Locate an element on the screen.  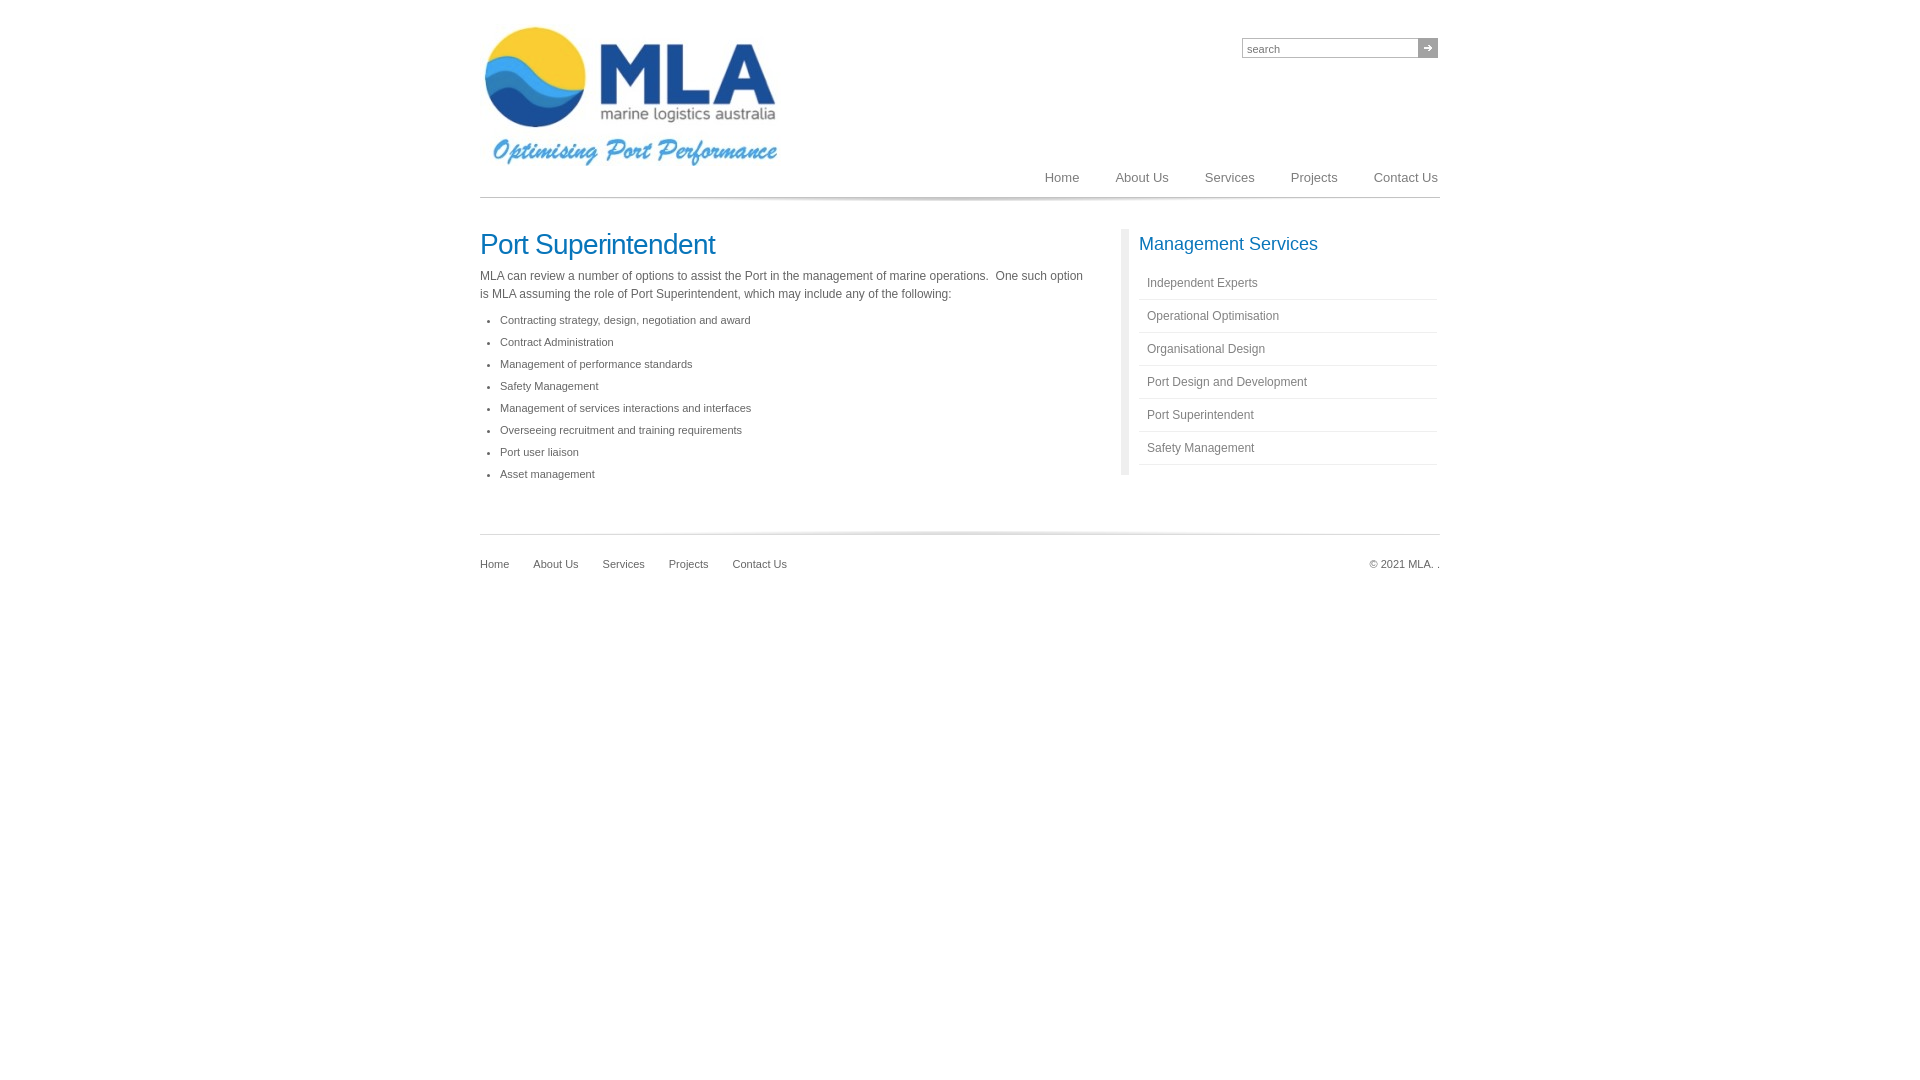
Safety Management is located at coordinates (1288, 448).